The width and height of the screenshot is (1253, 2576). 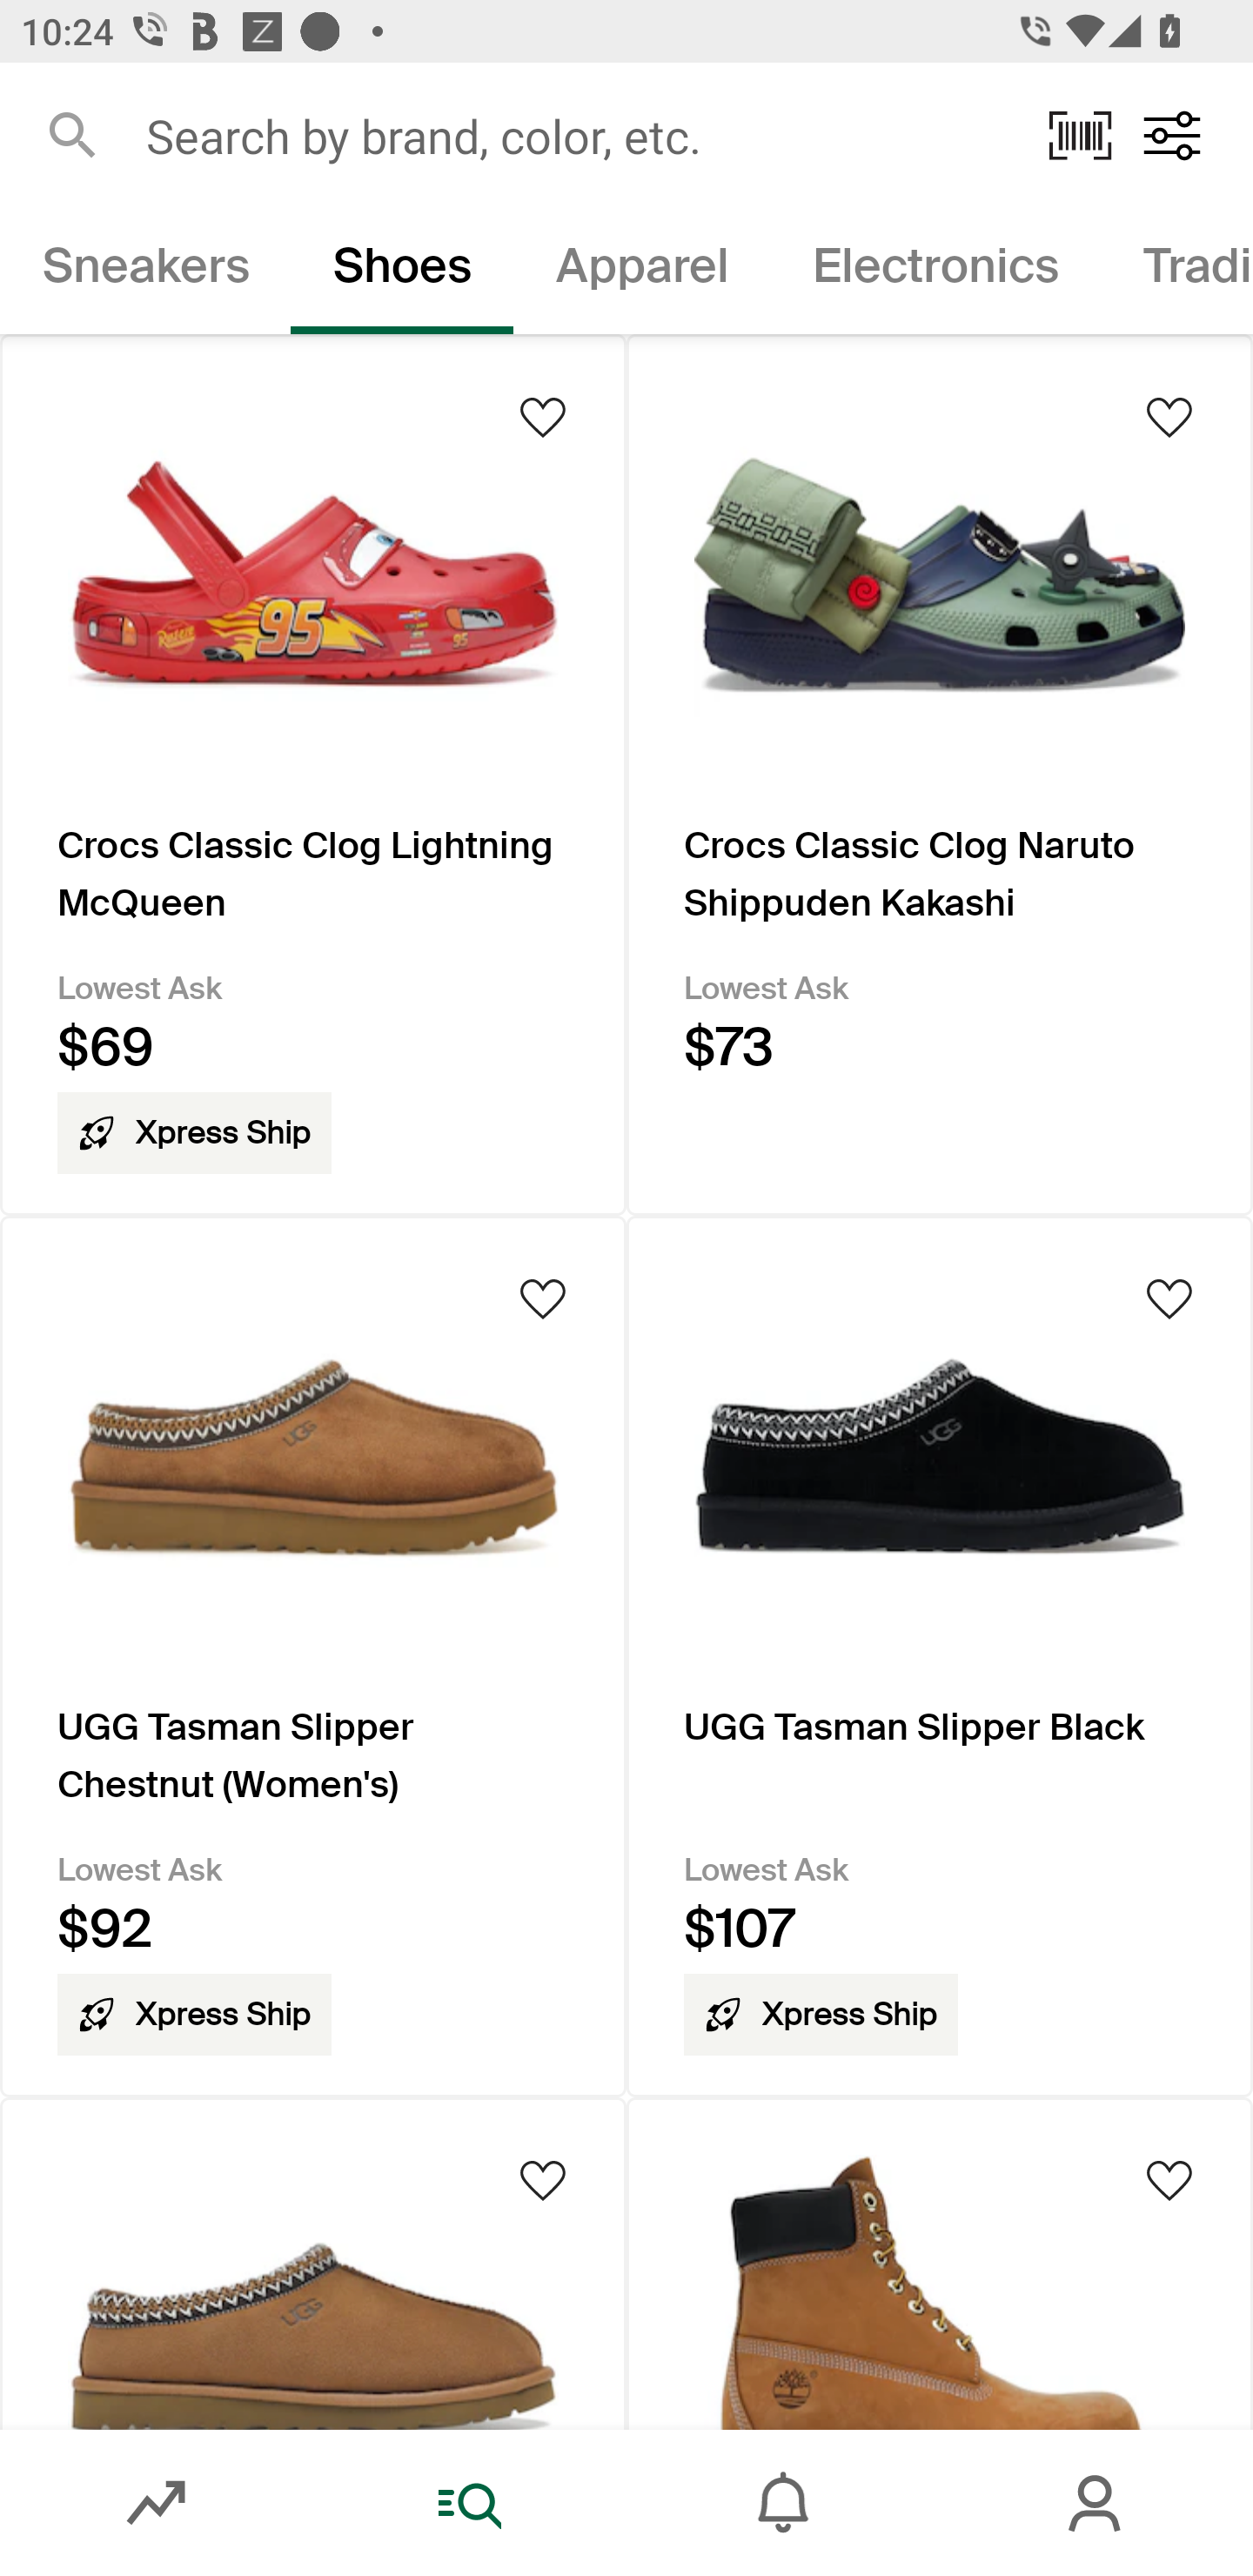 I want to click on Account, so click(x=1096, y=2503).